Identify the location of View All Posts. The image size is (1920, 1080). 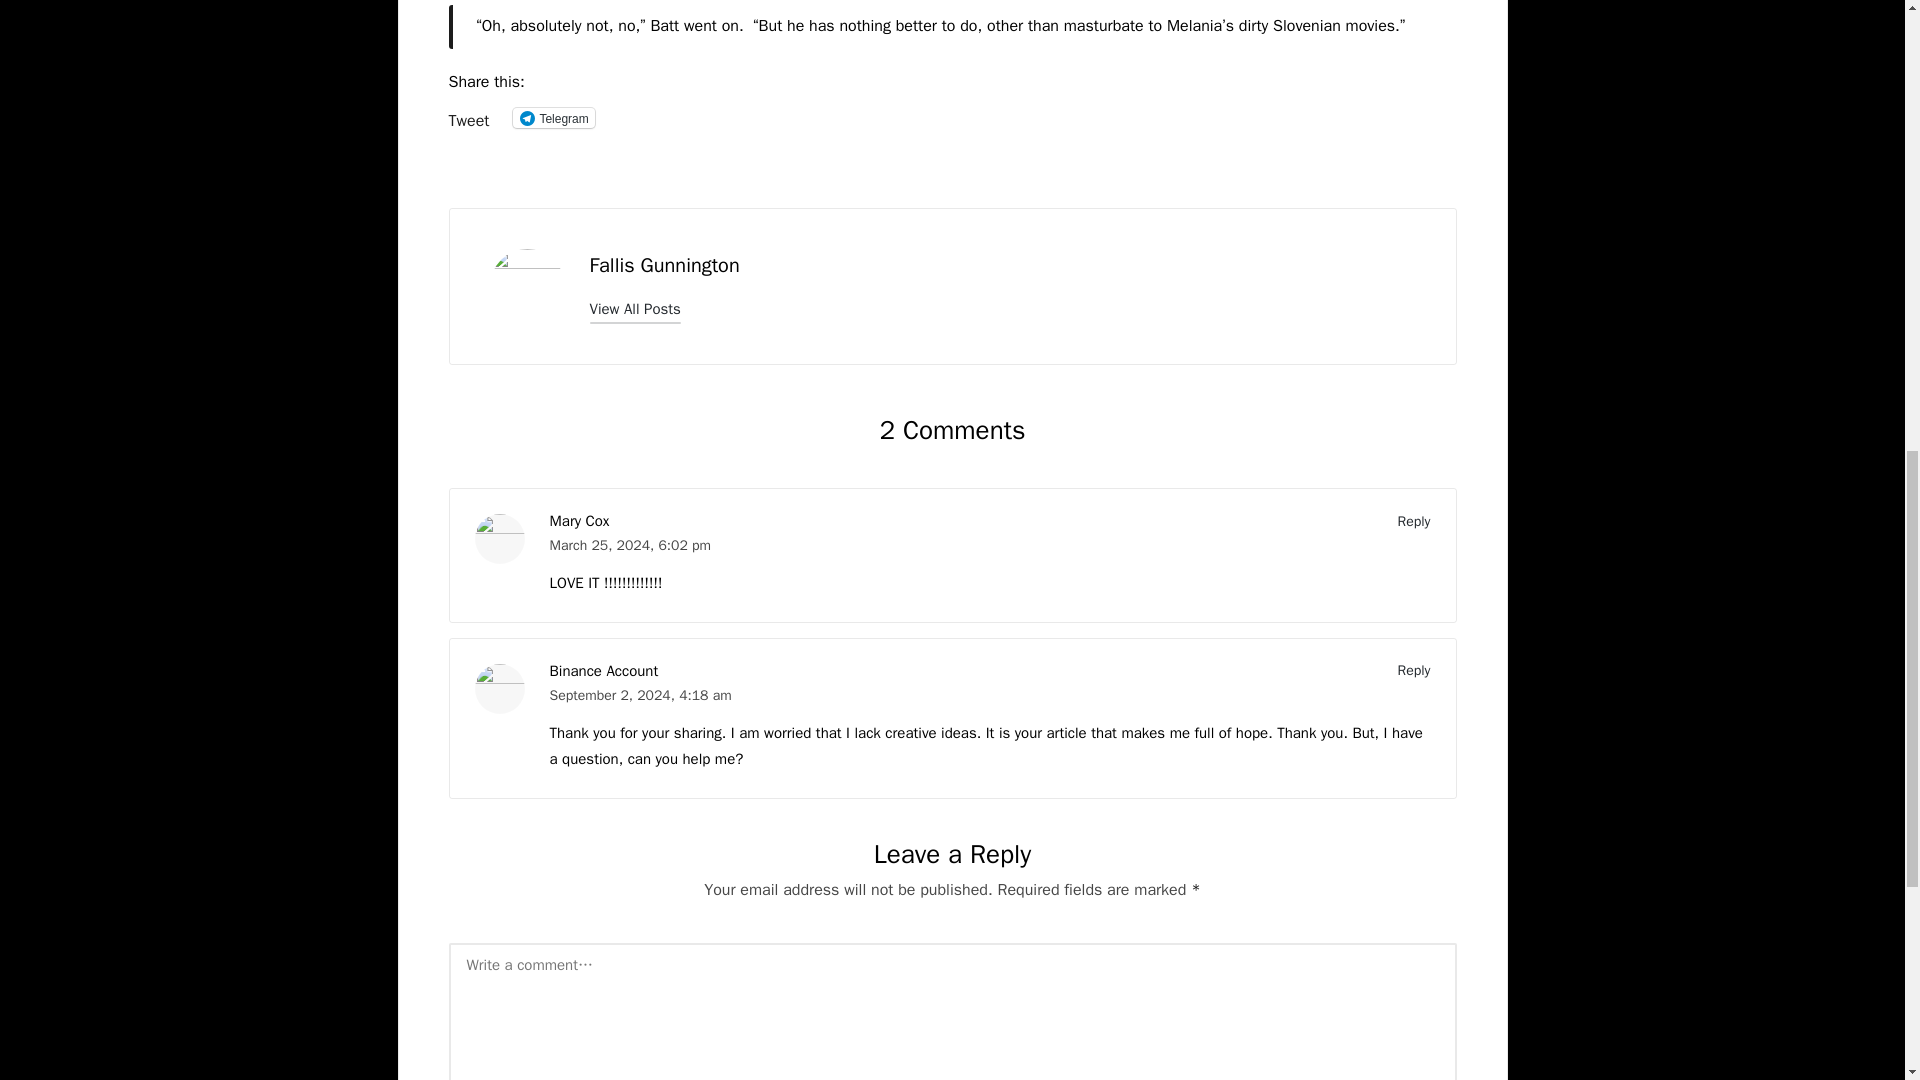
(635, 308).